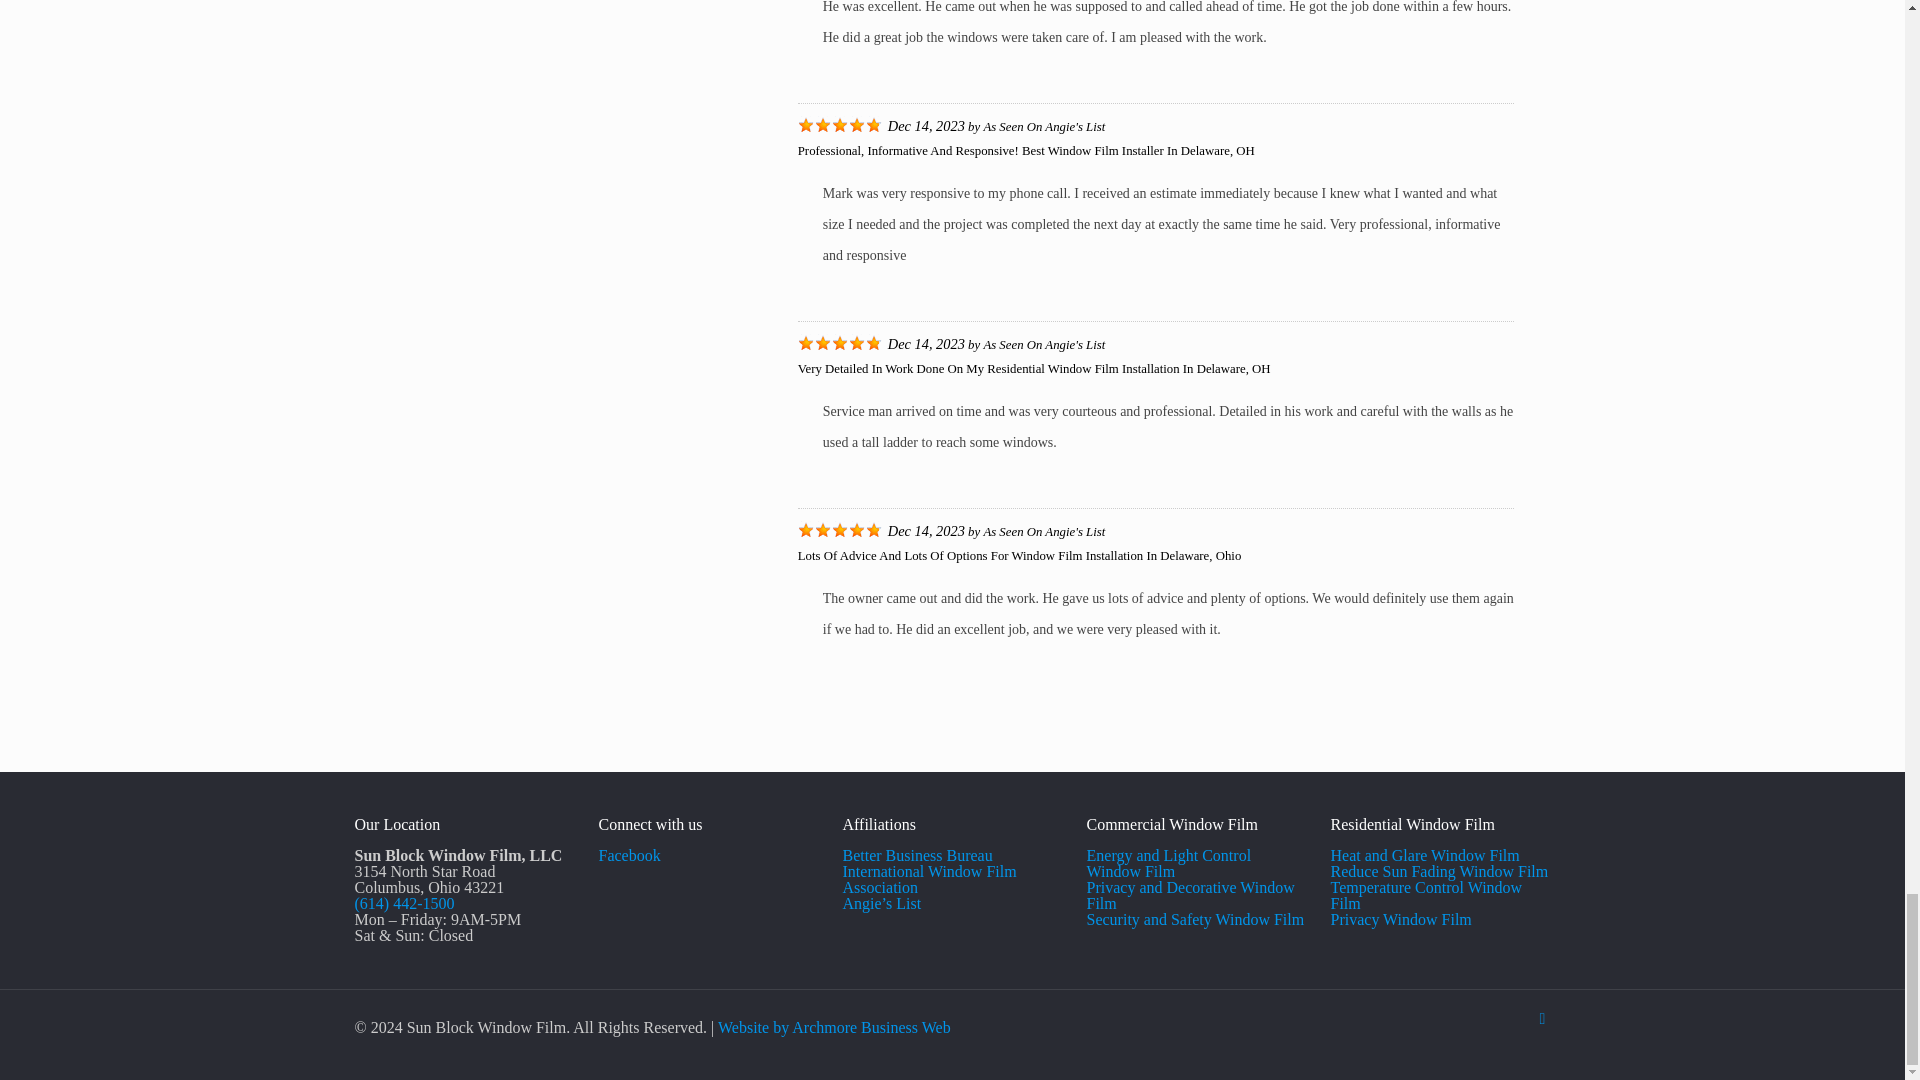 The height and width of the screenshot is (1080, 1920). What do you see at coordinates (1190, 895) in the screenshot?
I see `Privacy and Decorative Window Film` at bounding box center [1190, 895].